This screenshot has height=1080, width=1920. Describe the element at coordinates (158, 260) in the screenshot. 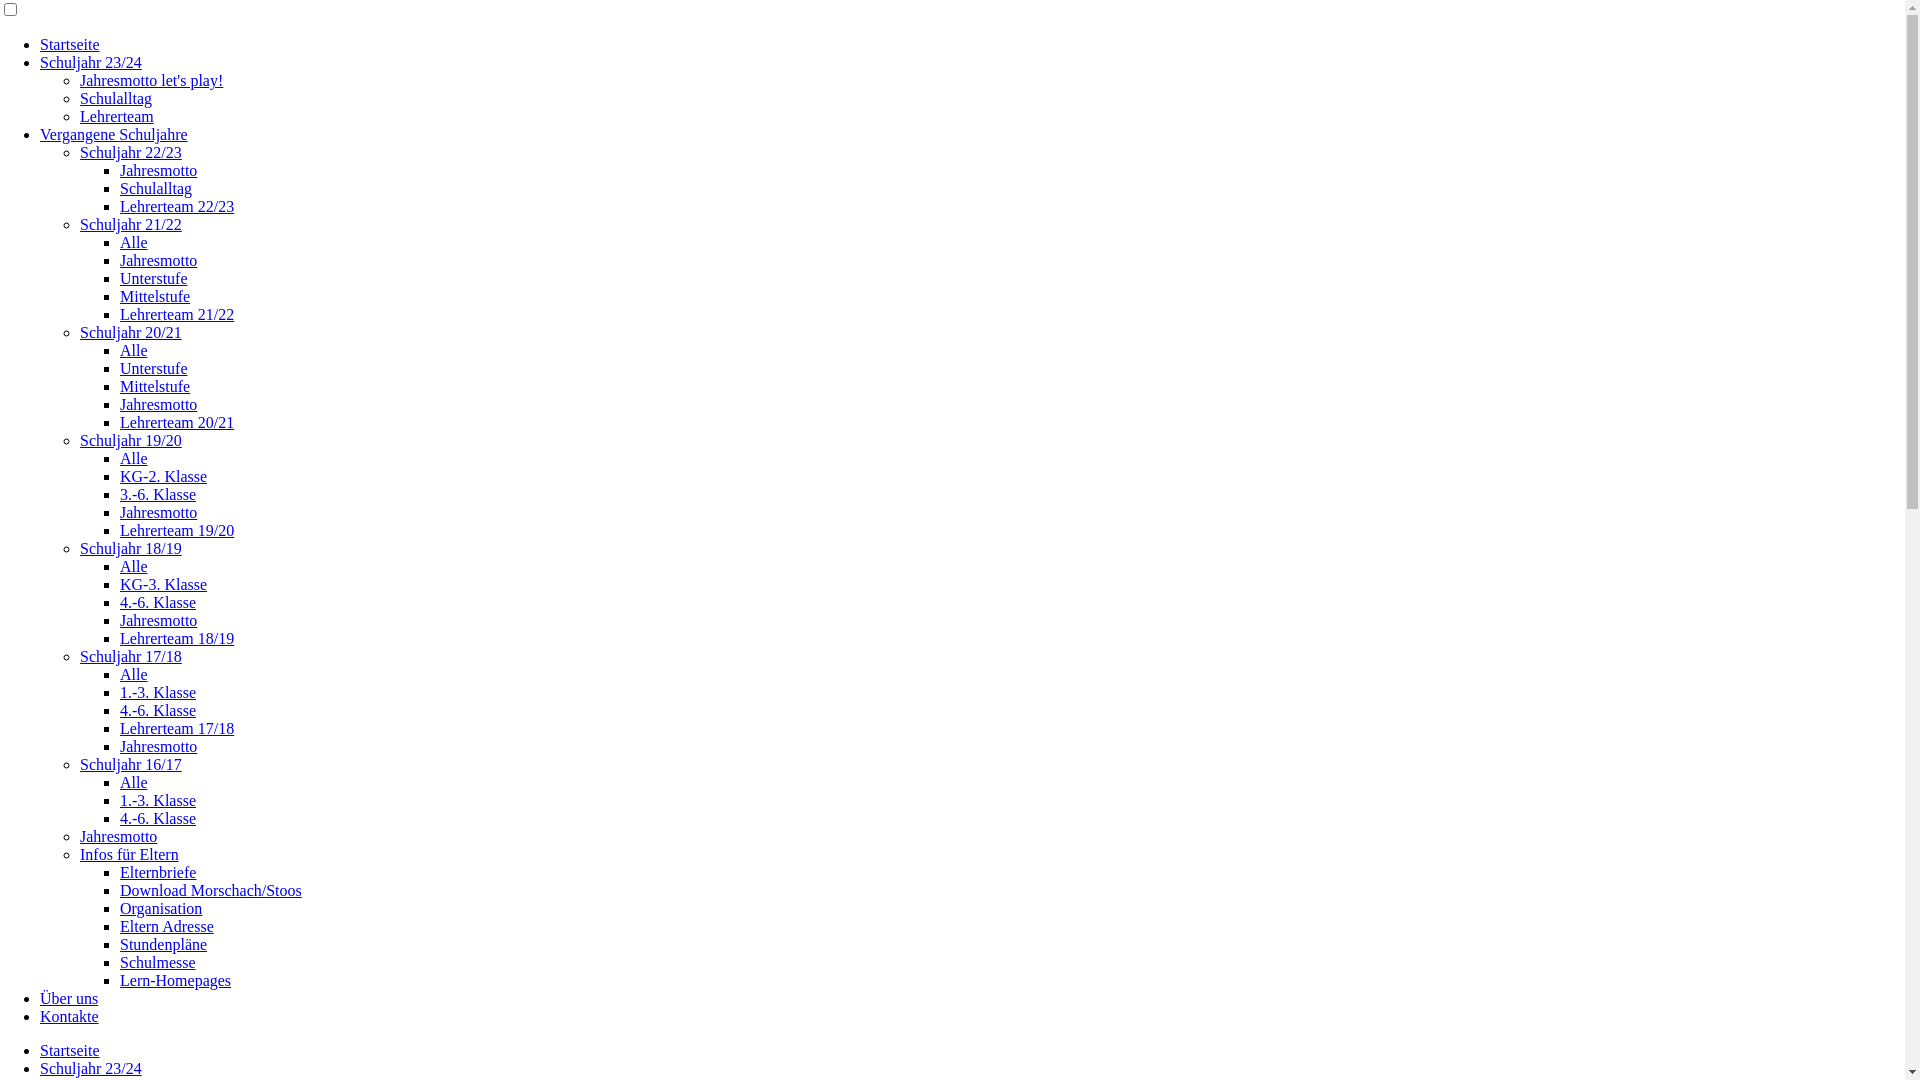

I see `Jahresmotto` at that location.